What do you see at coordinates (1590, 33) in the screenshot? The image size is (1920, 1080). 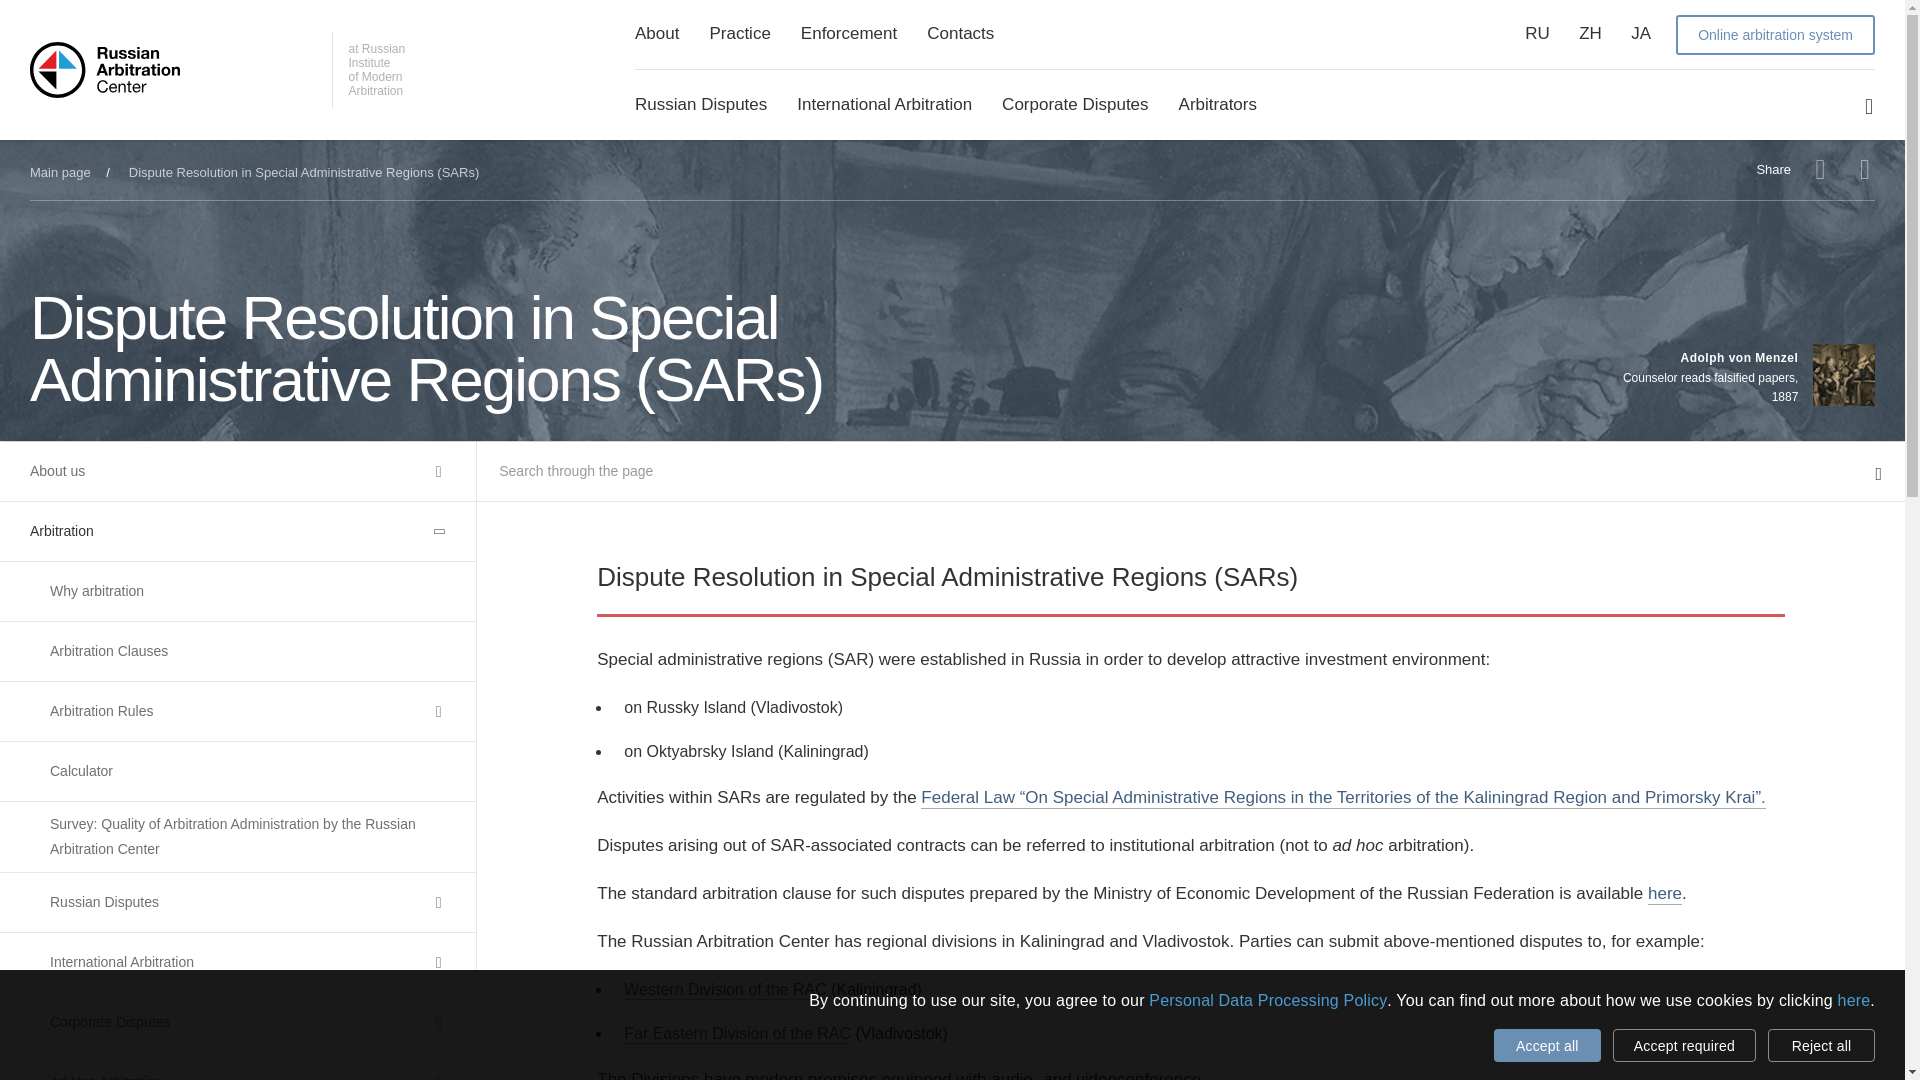 I see `ZH` at bounding box center [1590, 33].